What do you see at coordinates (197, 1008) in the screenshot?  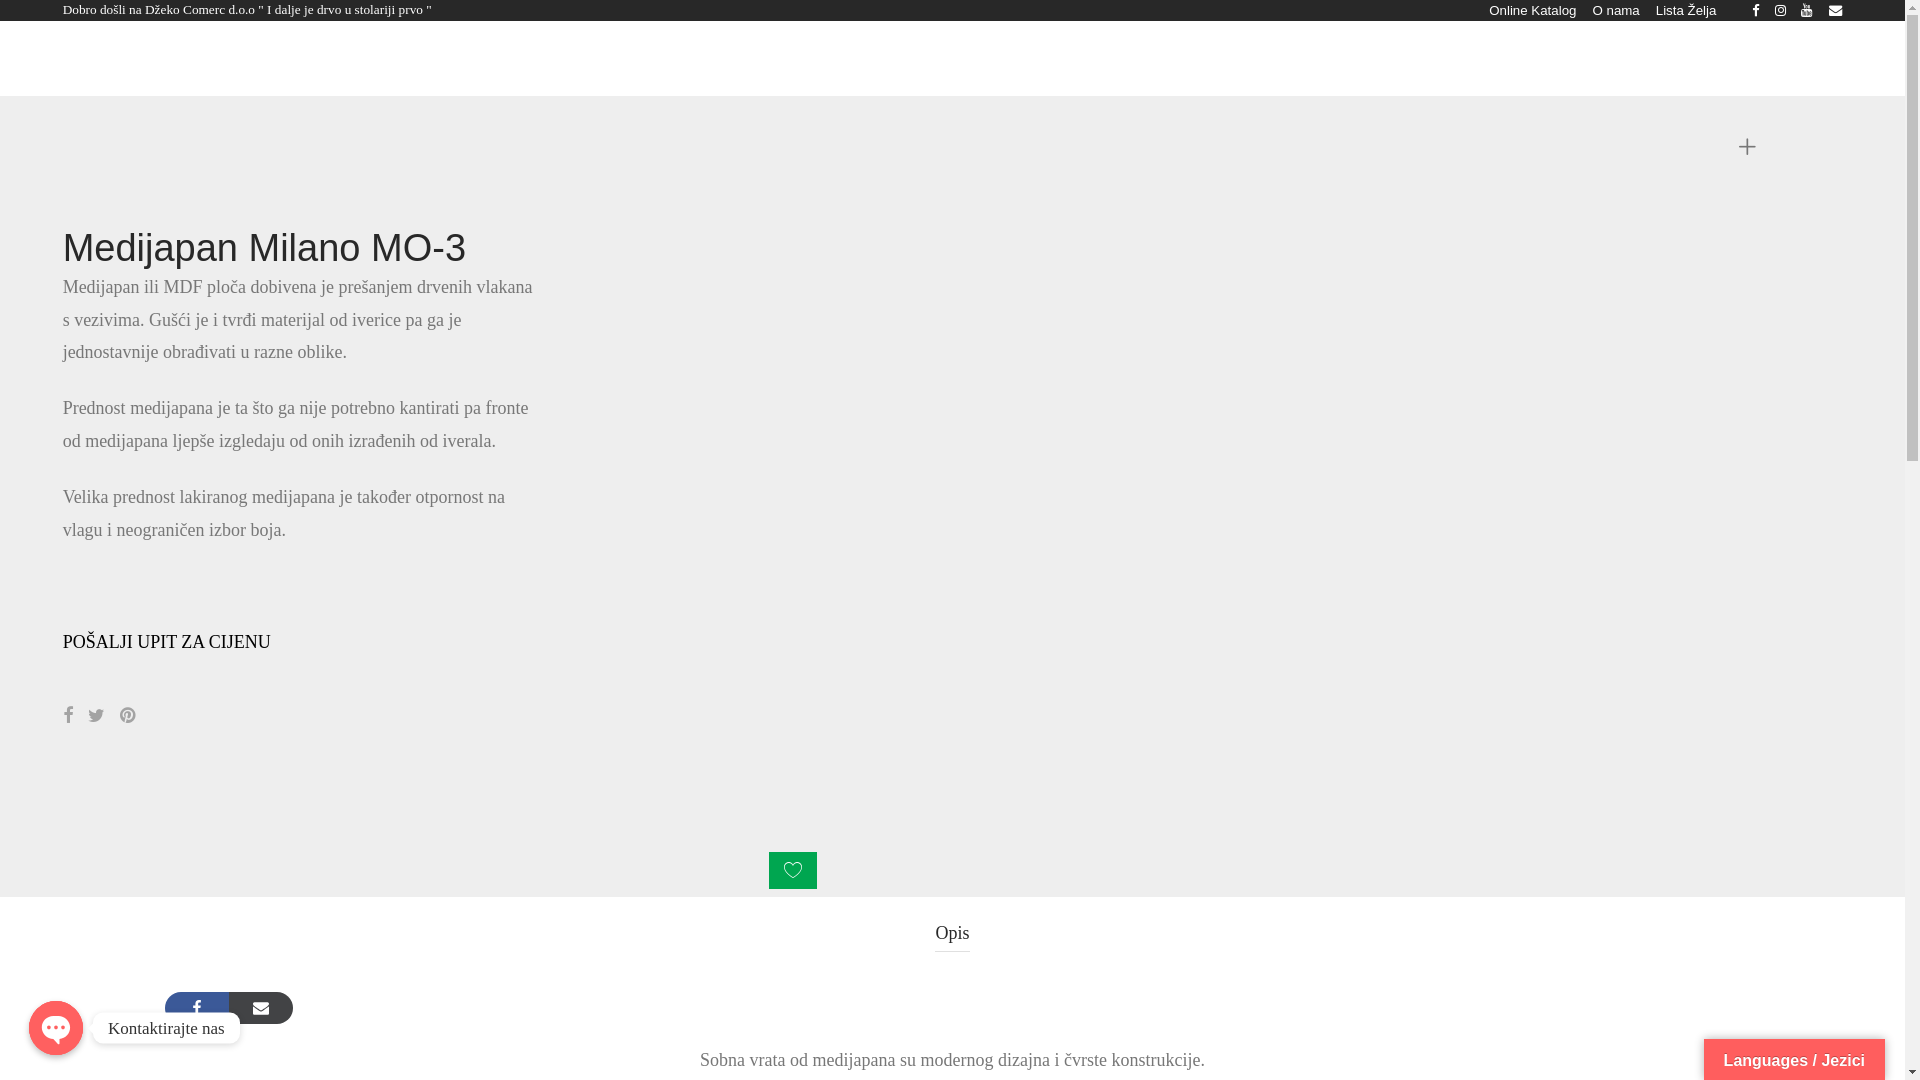 I see `Share on Facebook` at bounding box center [197, 1008].